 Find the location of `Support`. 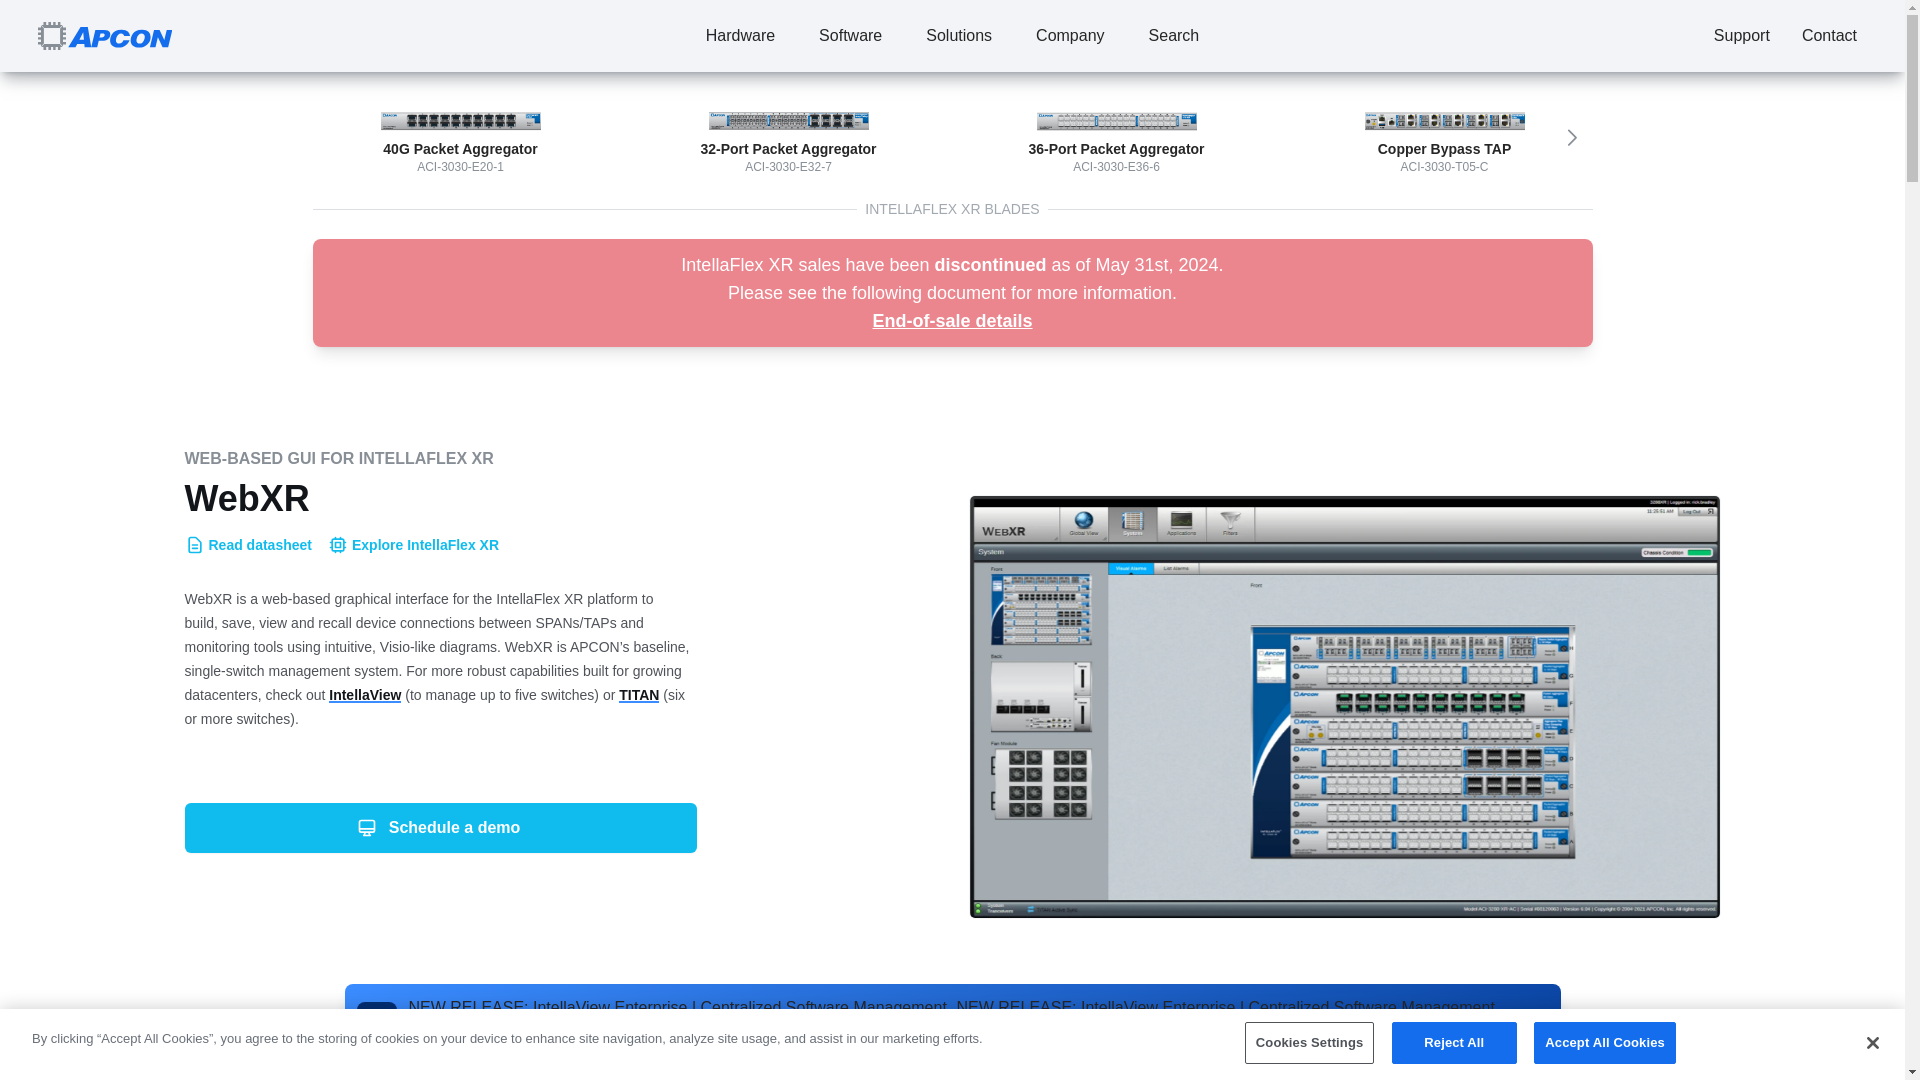

Support is located at coordinates (1741, 36).